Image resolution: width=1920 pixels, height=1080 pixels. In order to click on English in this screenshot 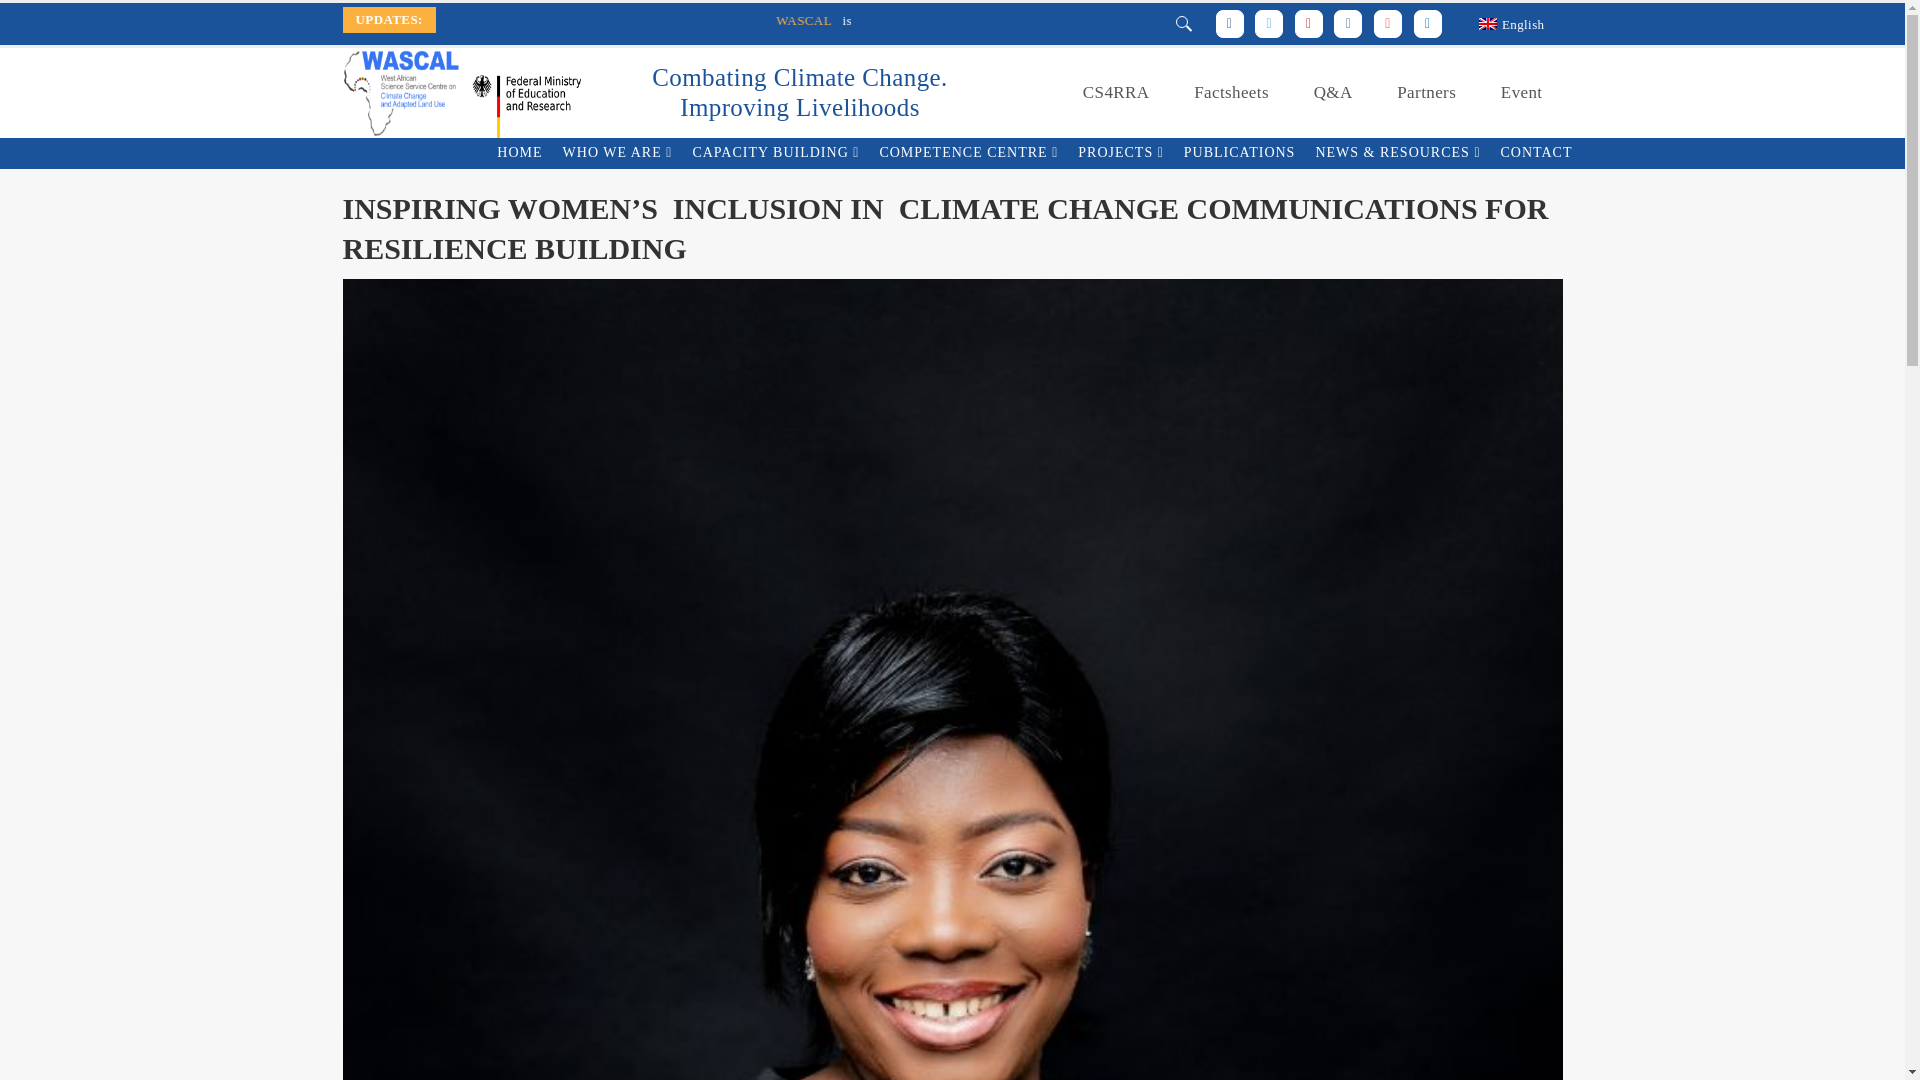, I will do `click(1512, 23)`.